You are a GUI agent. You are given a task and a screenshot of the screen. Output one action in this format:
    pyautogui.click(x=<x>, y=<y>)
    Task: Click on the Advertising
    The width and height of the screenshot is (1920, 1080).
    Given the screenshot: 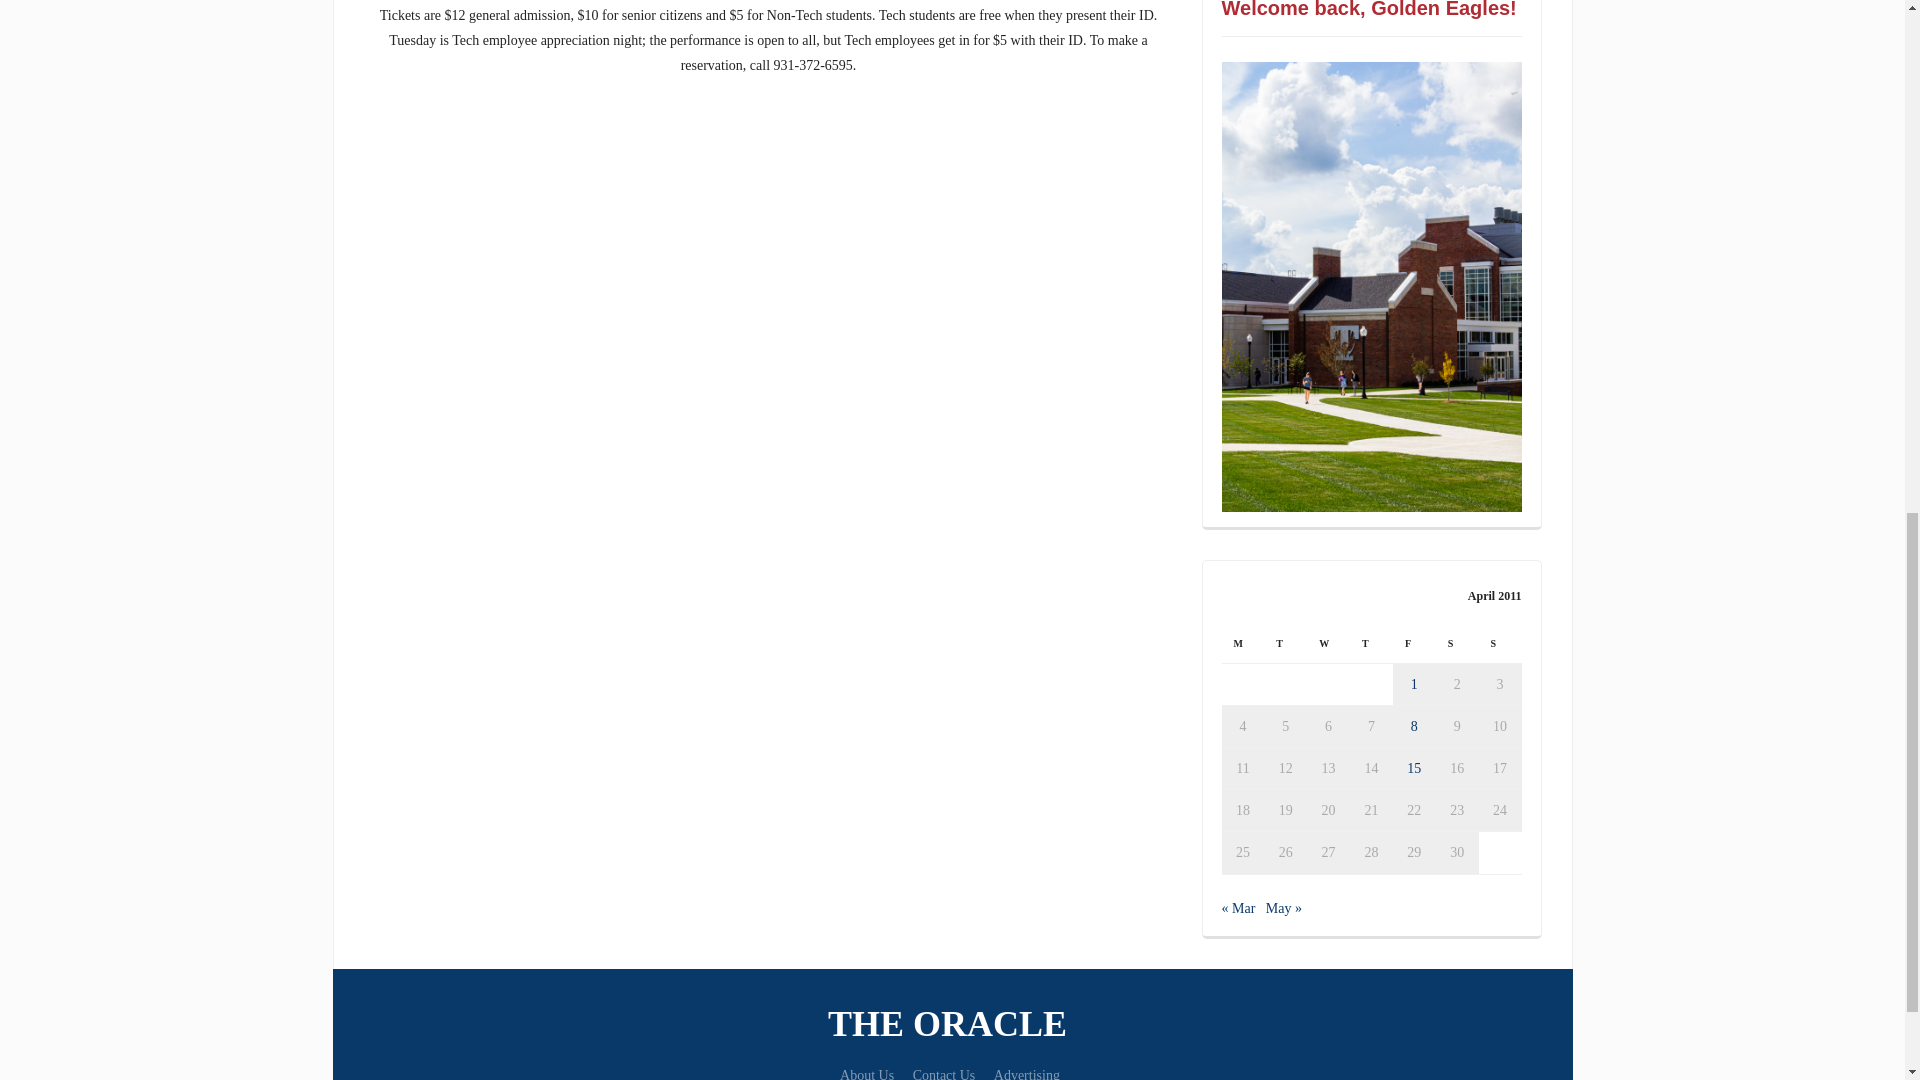 What is the action you would take?
    pyautogui.click(x=1026, y=1074)
    